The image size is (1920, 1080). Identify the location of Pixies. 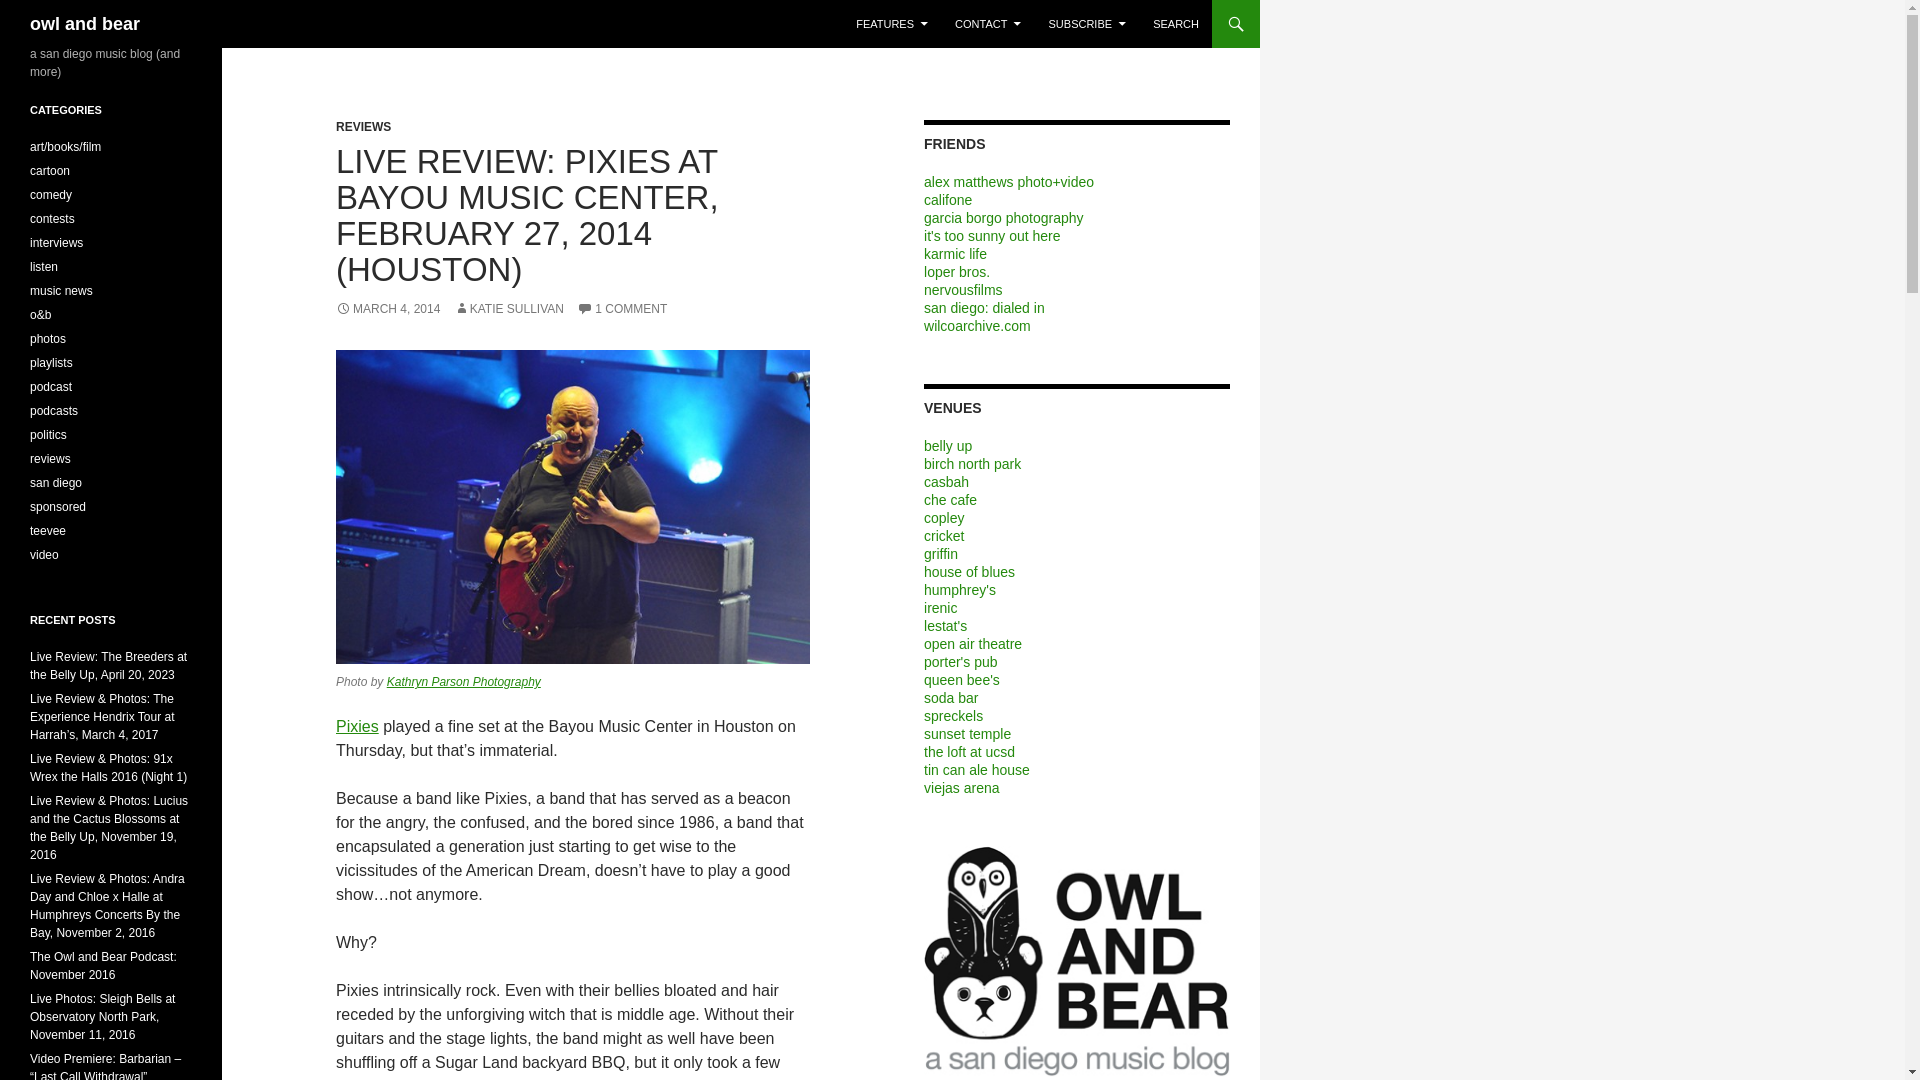
(357, 726).